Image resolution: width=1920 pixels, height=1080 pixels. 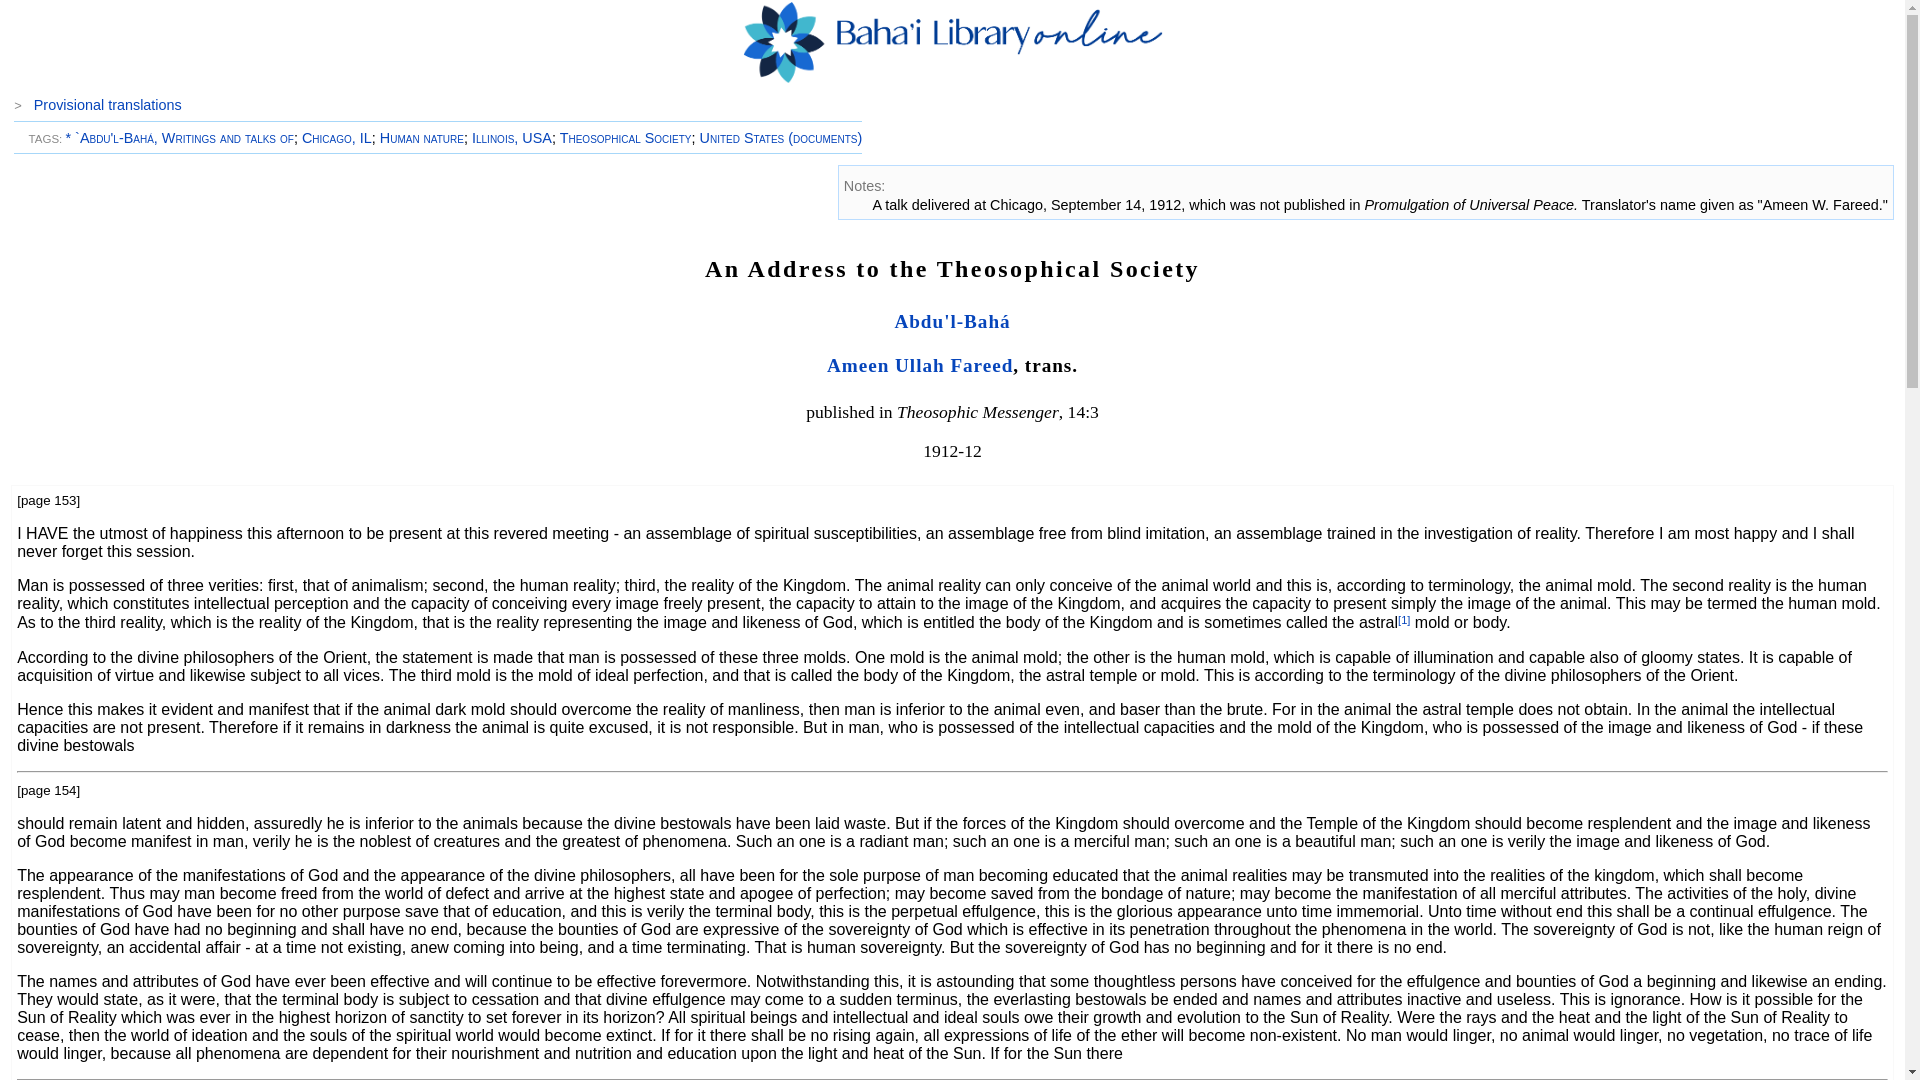 What do you see at coordinates (626, 137) in the screenshot?
I see `Theosophical Society` at bounding box center [626, 137].